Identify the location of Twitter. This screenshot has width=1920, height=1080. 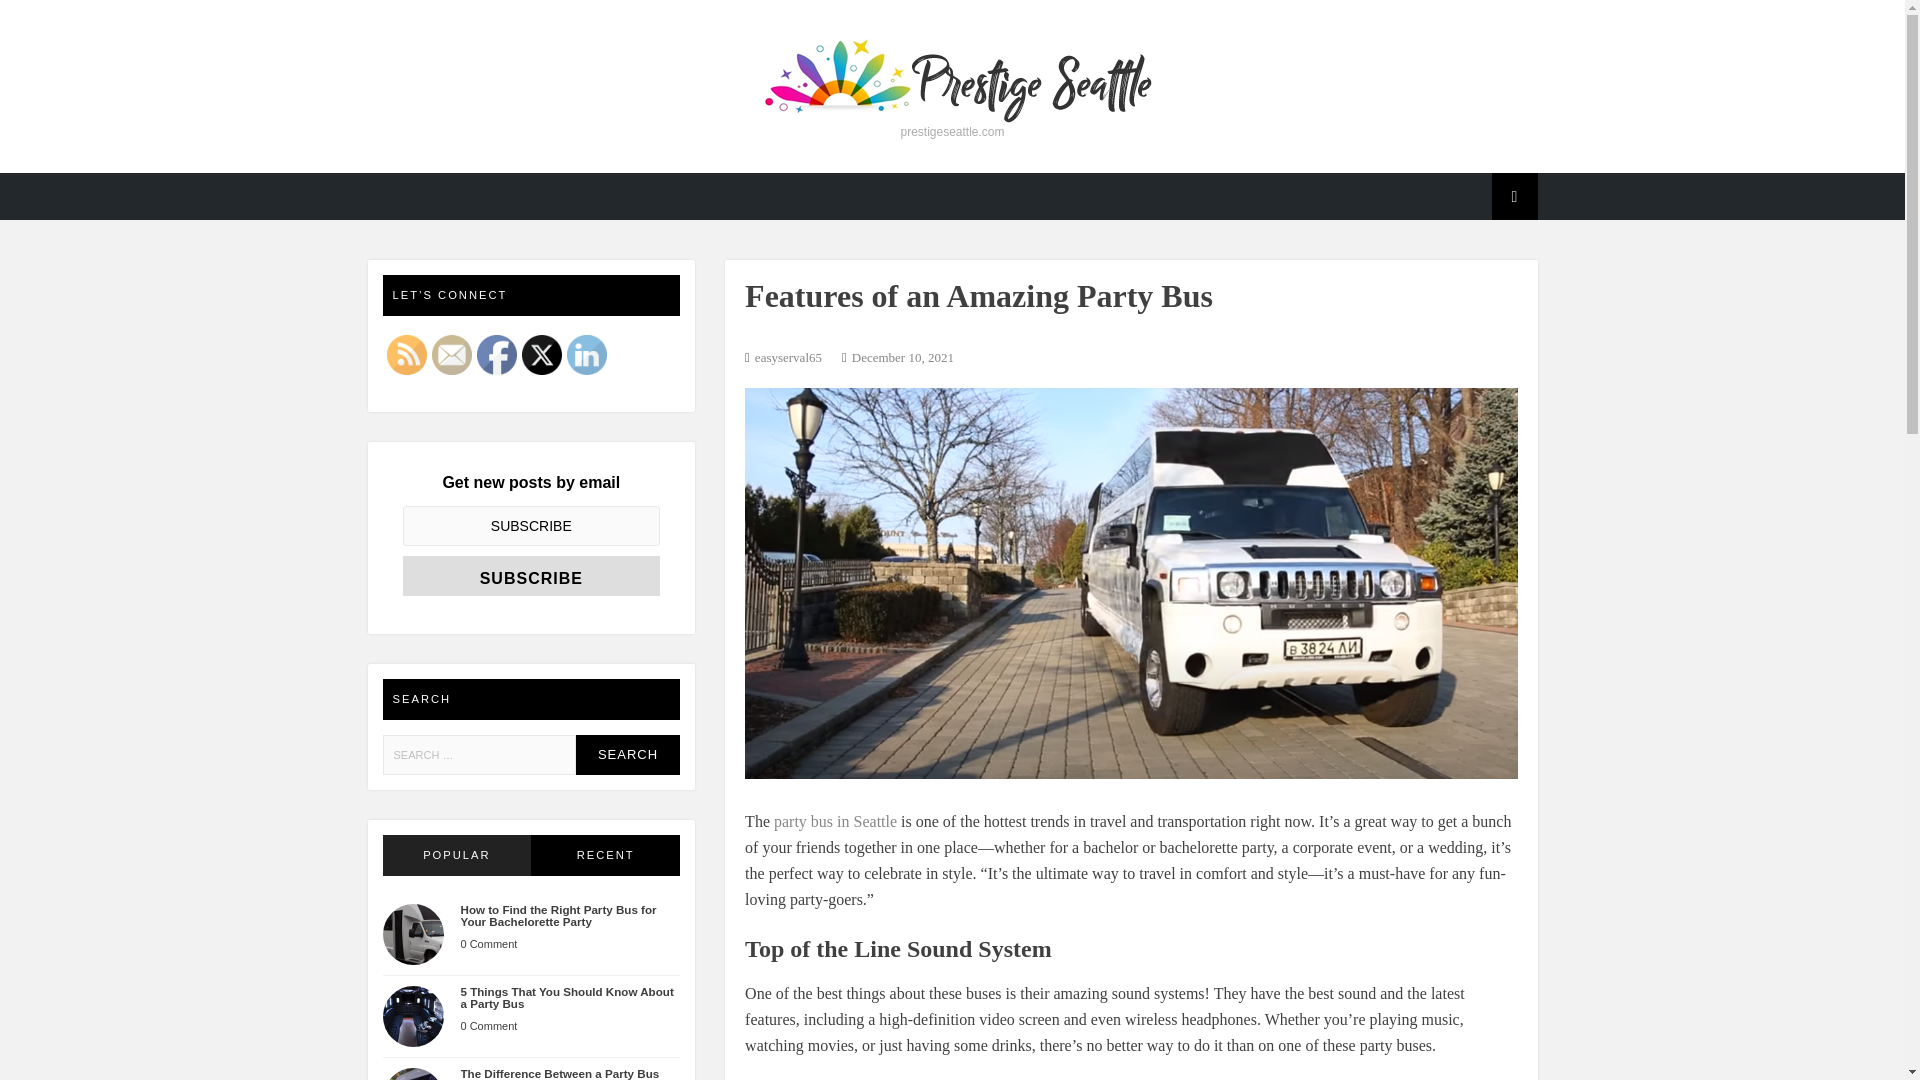
(542, 354).